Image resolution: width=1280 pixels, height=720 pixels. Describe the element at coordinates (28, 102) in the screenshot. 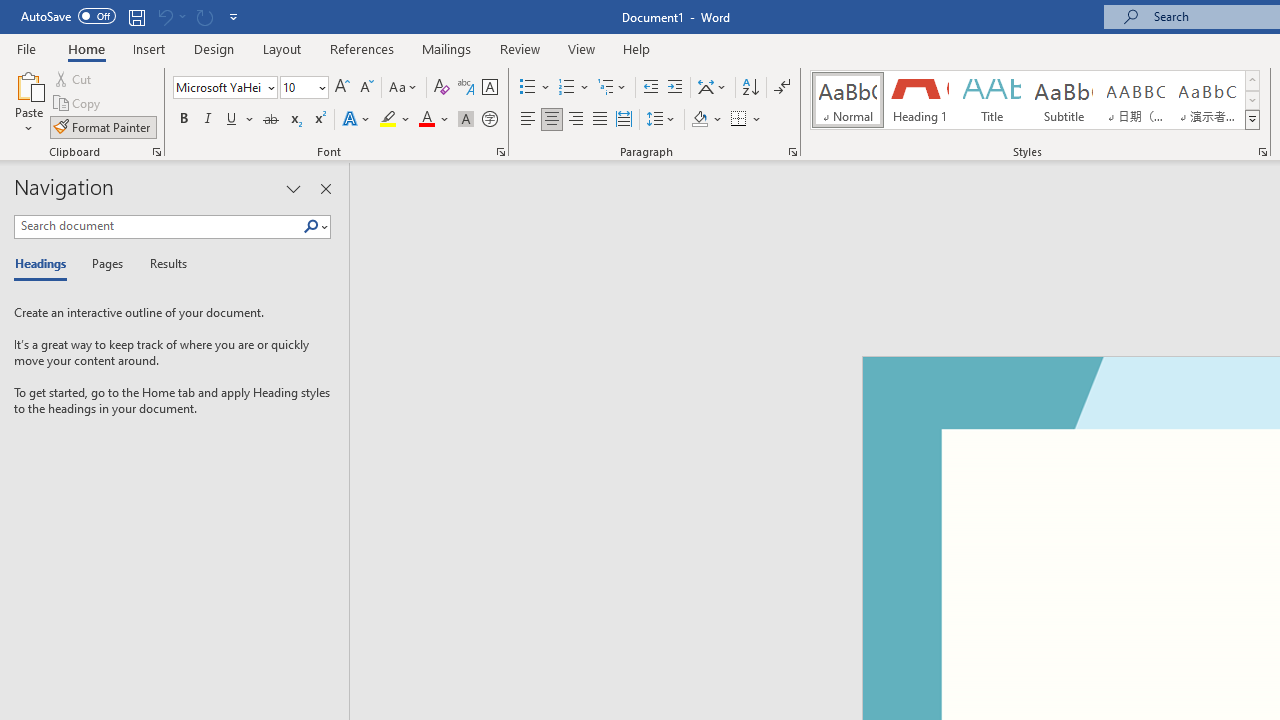

I see `Paste` at that location.